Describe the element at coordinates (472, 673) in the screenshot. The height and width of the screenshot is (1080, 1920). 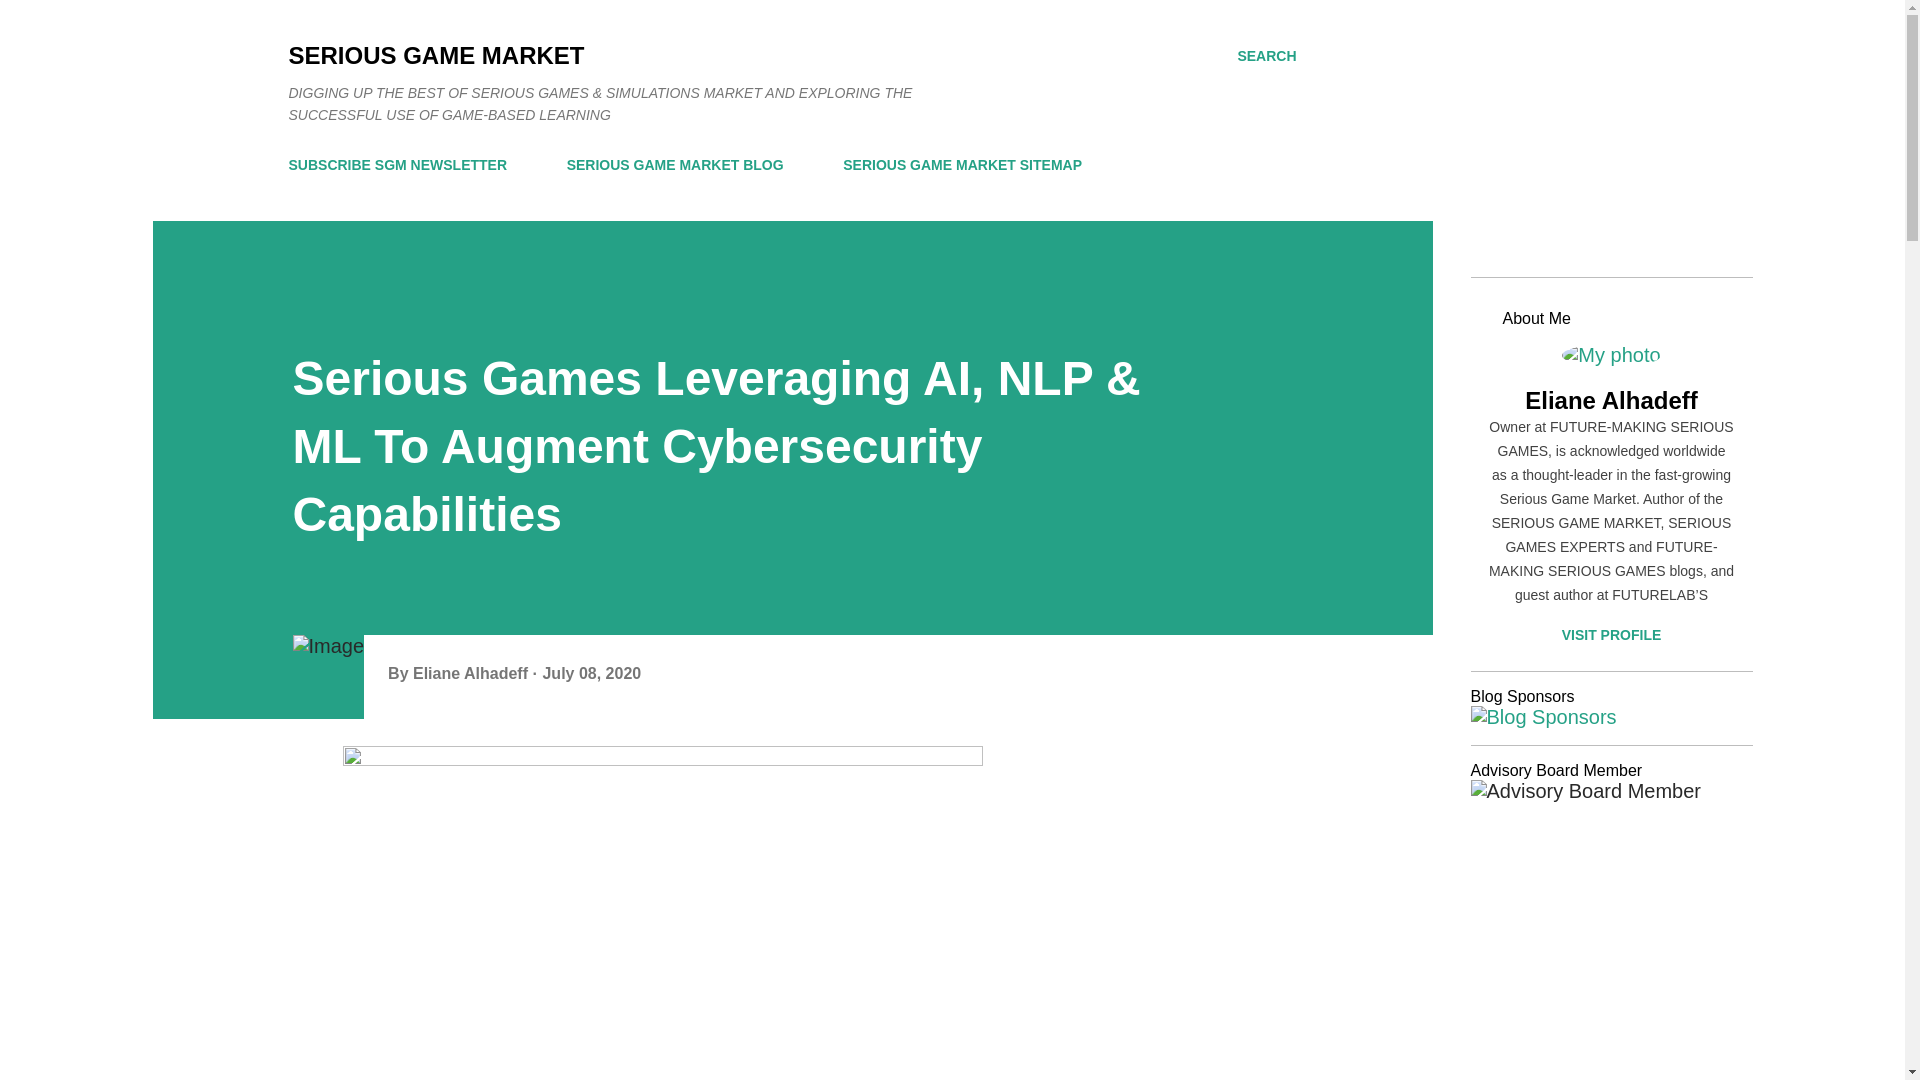
I see `Eliane Alhadeff` at that location.